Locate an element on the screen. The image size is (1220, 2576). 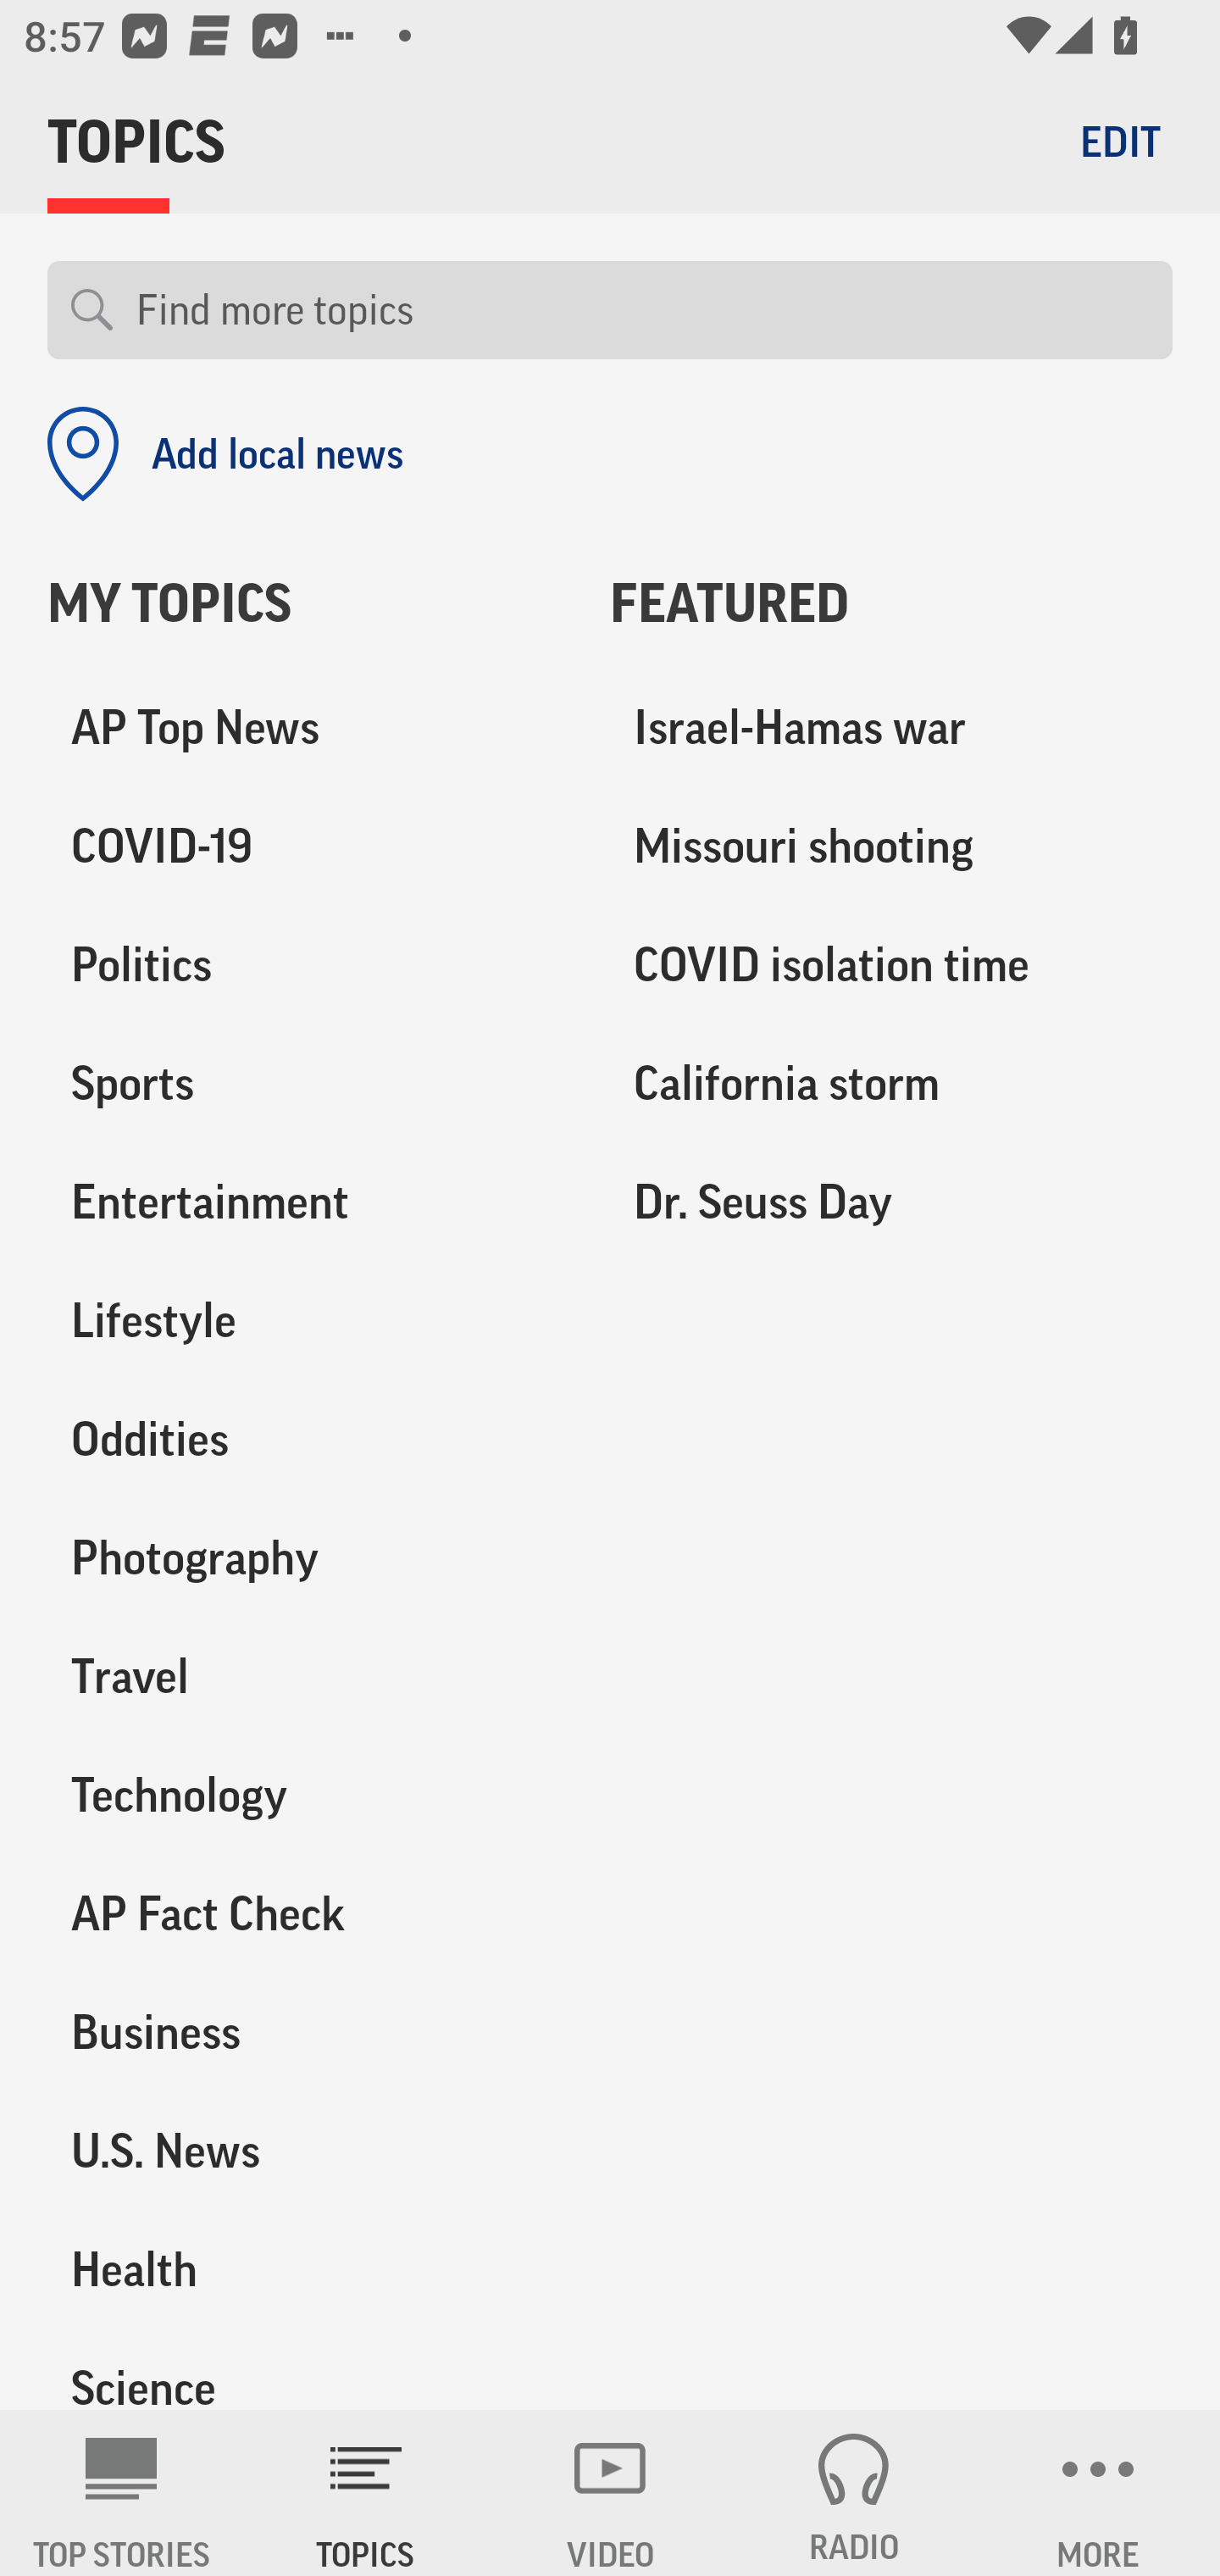
Oddities is located at coordinates (305, 1440).